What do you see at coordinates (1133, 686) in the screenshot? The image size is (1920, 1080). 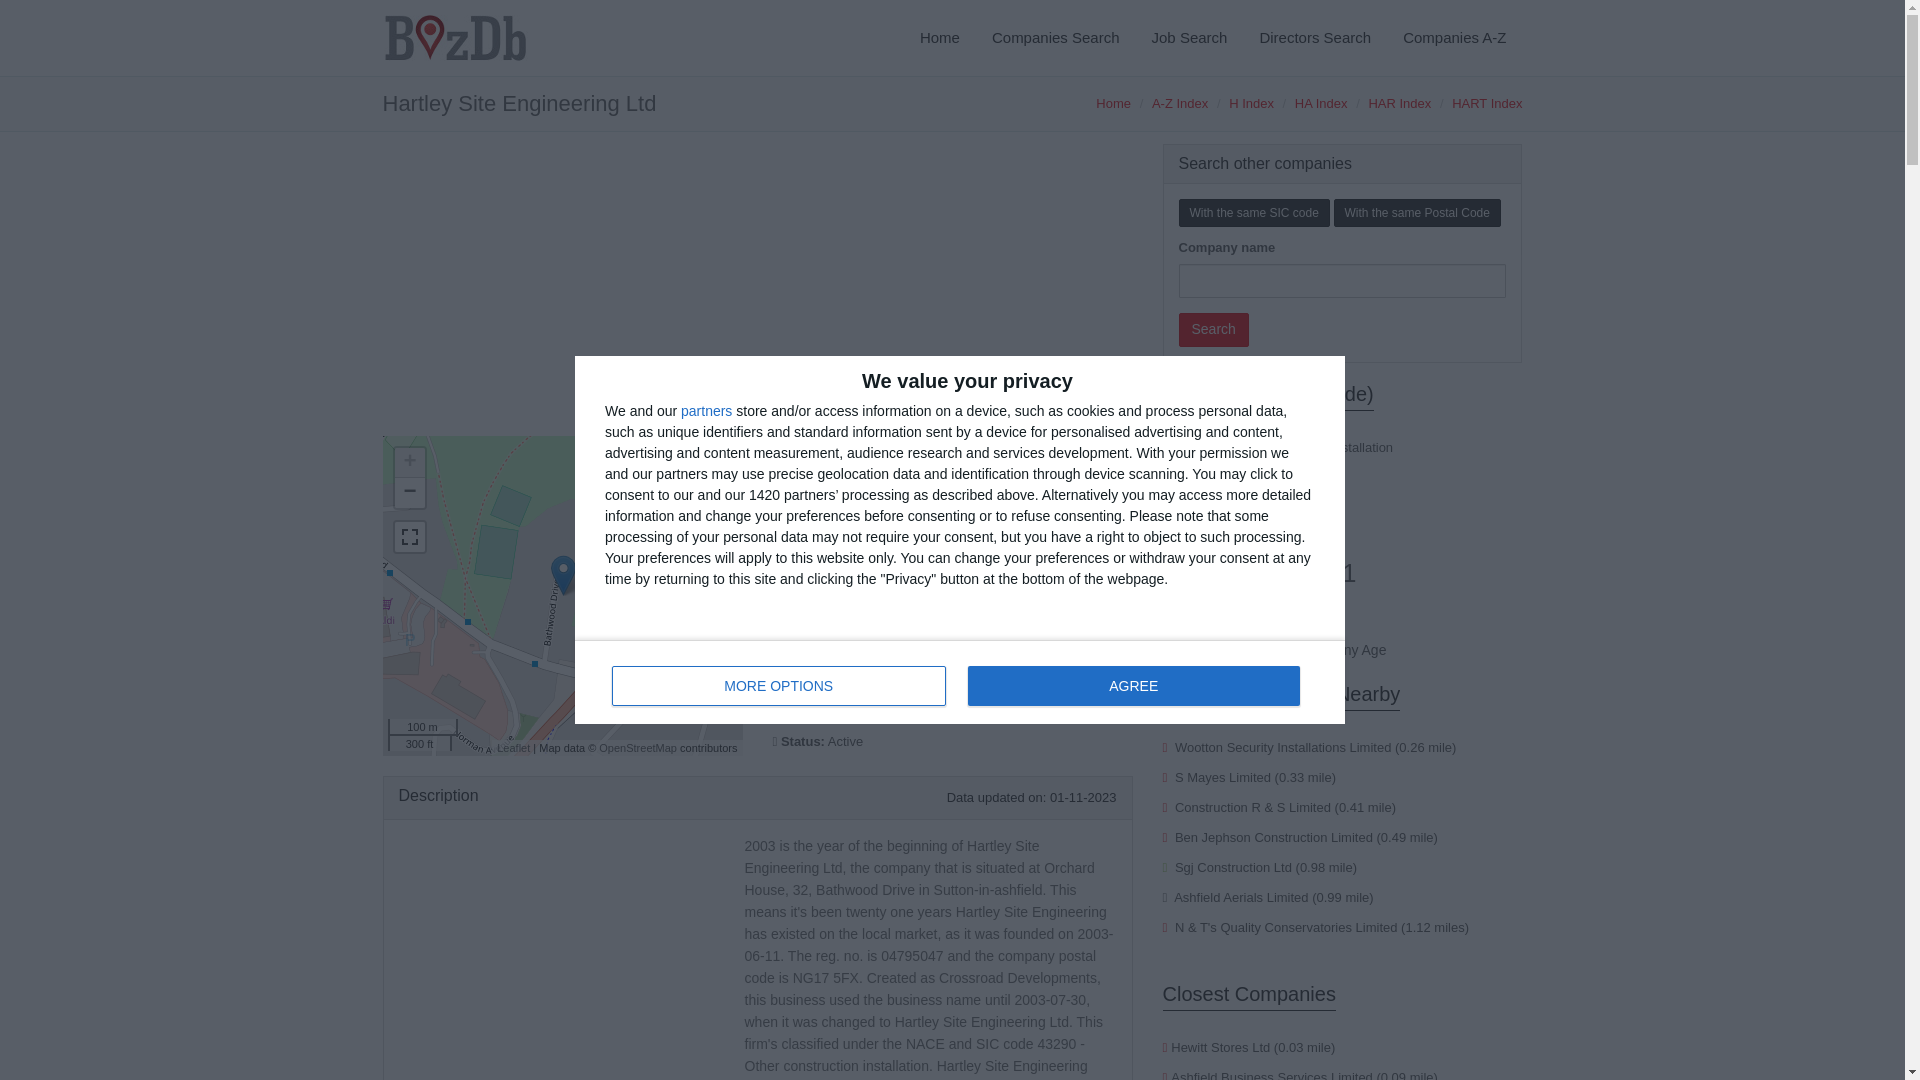 I see `AGREE` at bounding box center [1133, 686].